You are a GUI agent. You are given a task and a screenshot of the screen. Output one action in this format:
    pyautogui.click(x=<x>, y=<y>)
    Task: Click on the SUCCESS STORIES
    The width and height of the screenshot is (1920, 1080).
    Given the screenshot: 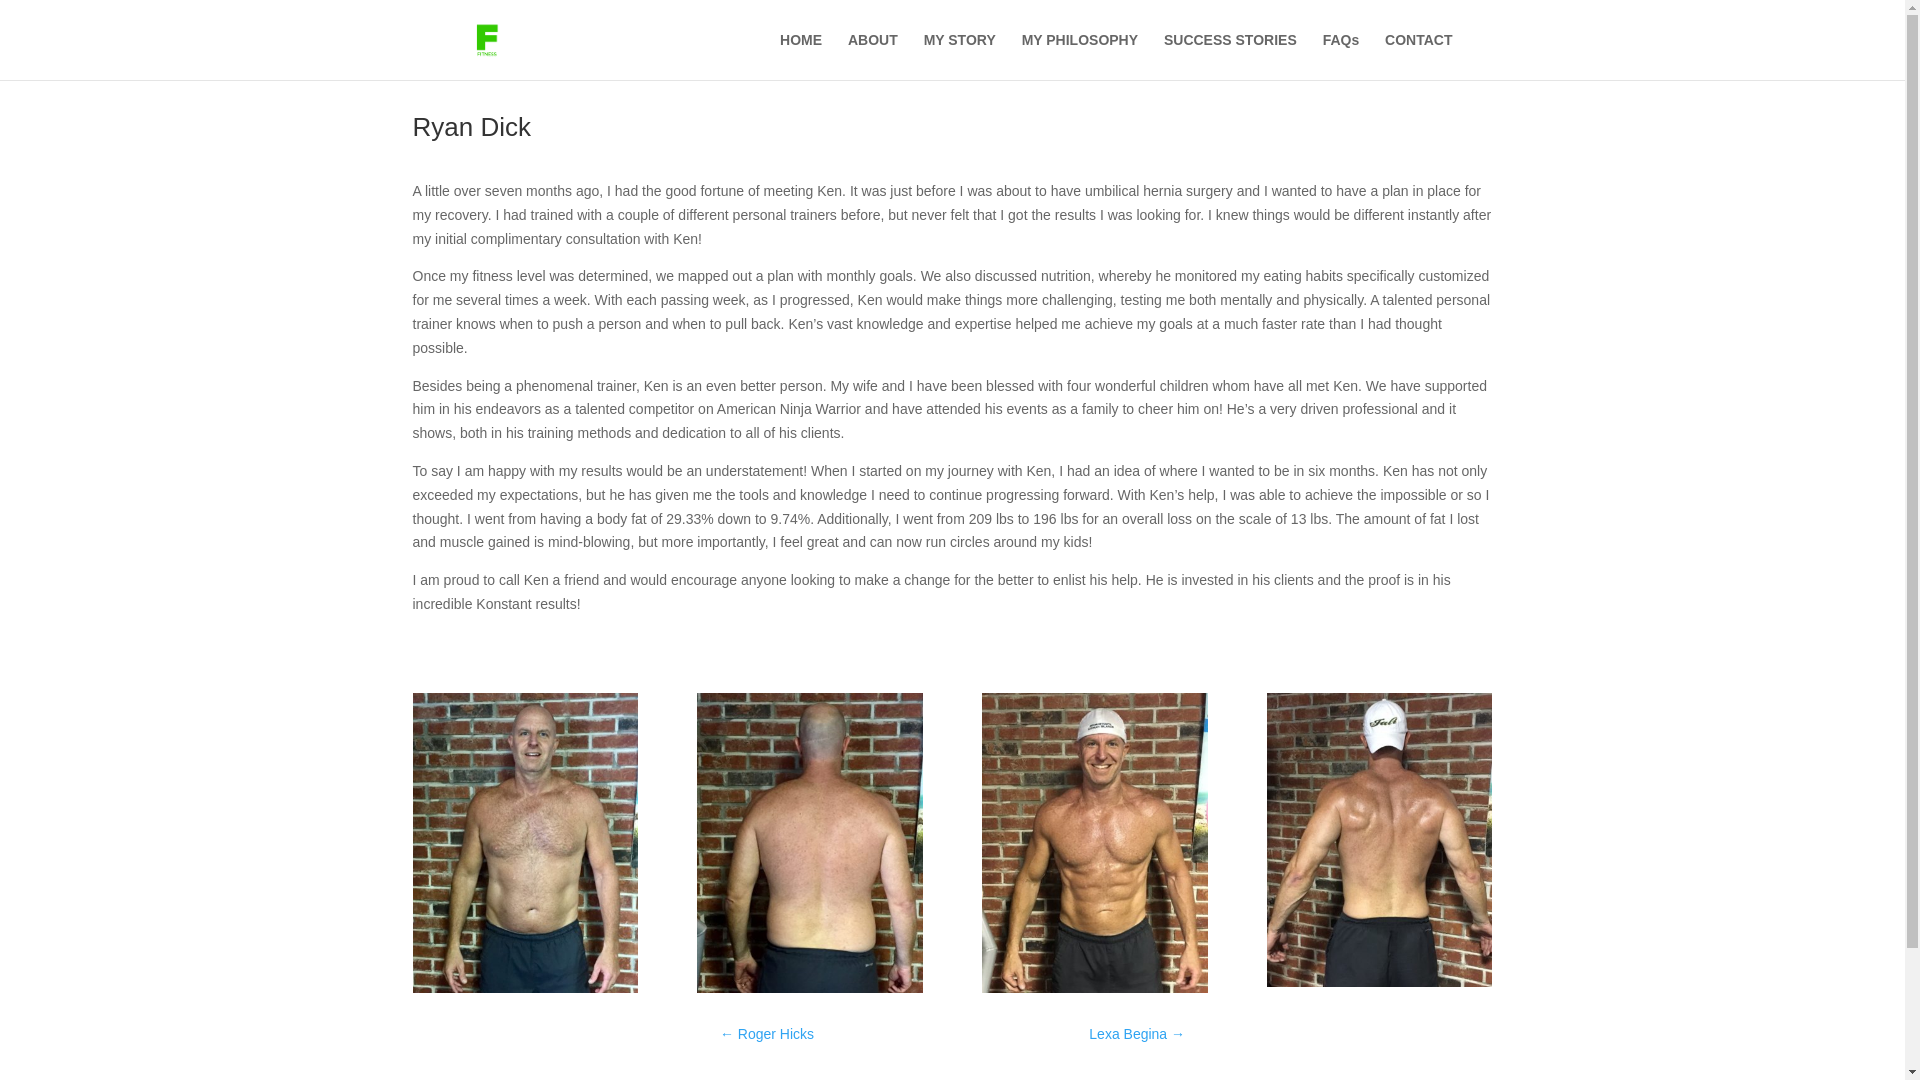 What is the action you would take?
    pyautogui.click(x=1230, y=56)
    